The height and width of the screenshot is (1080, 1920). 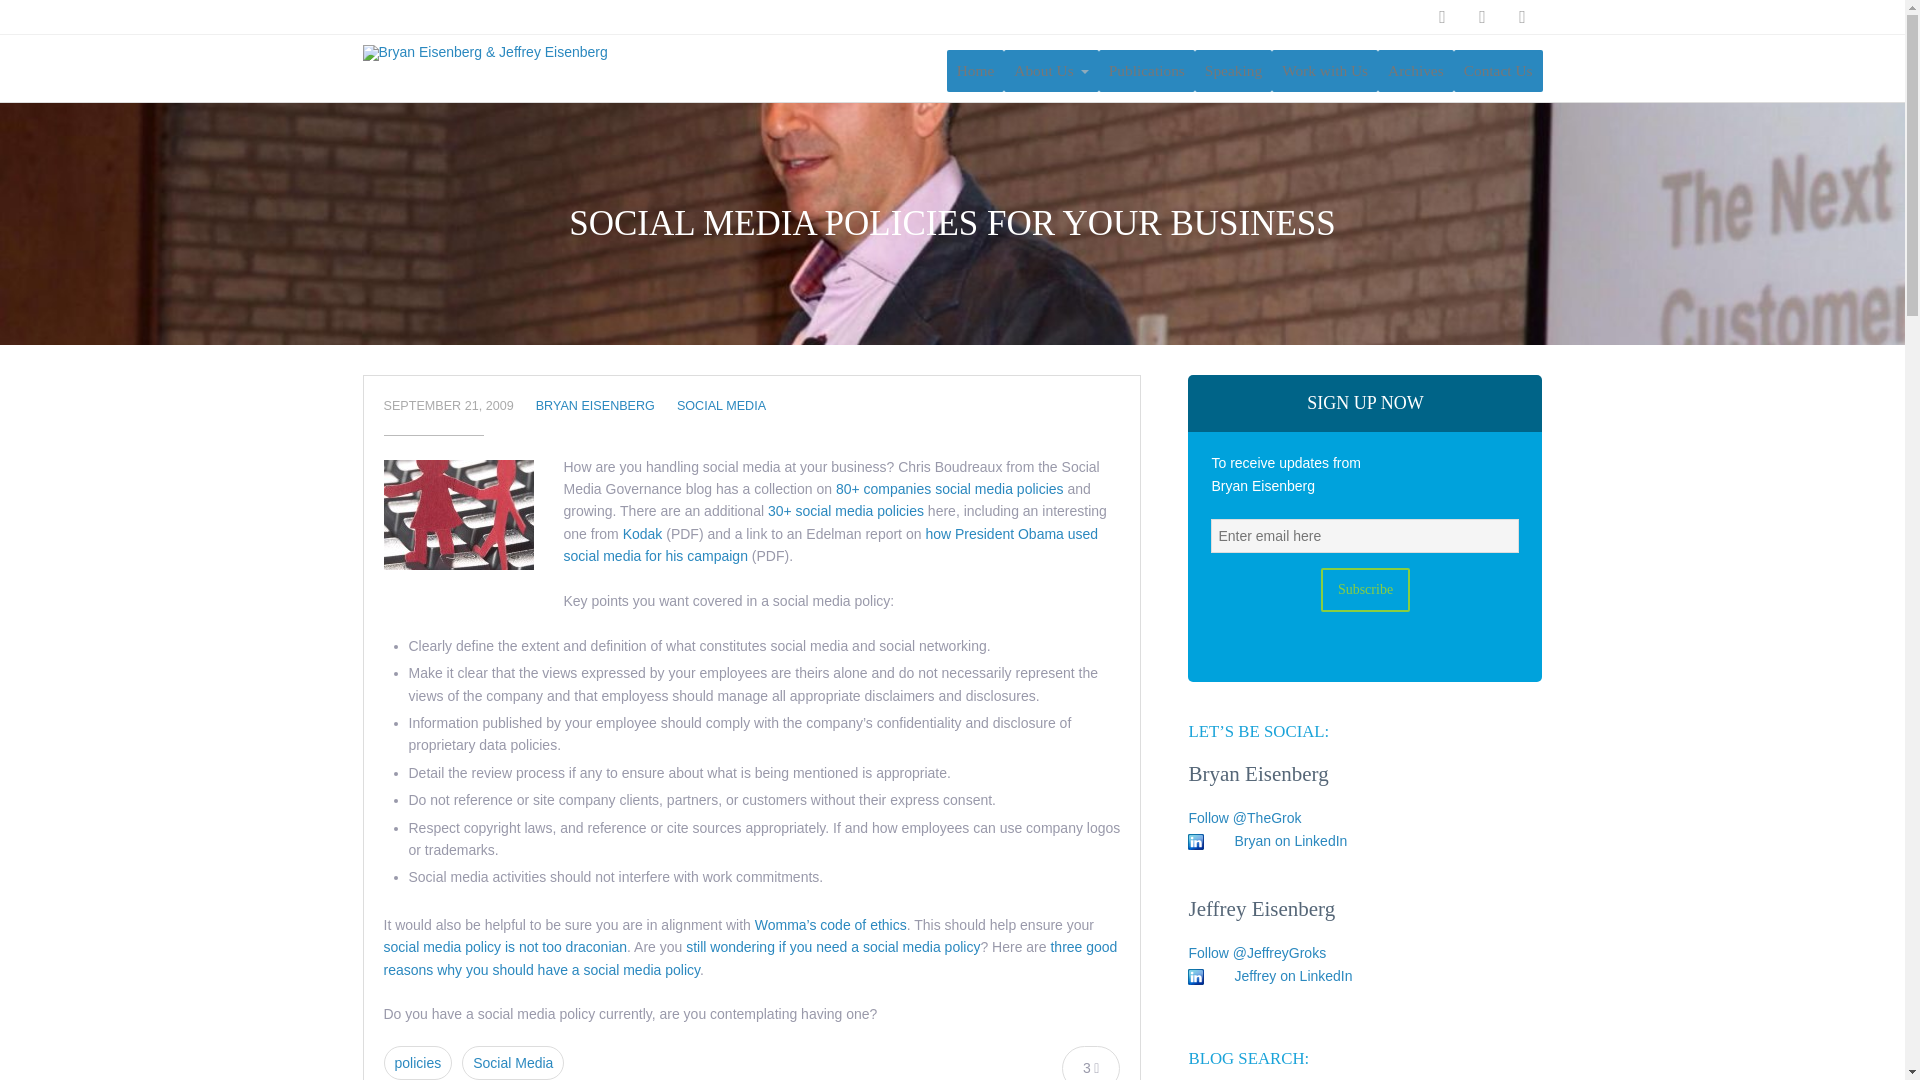 I want to click on 3, so click(x=1090, y=1067).